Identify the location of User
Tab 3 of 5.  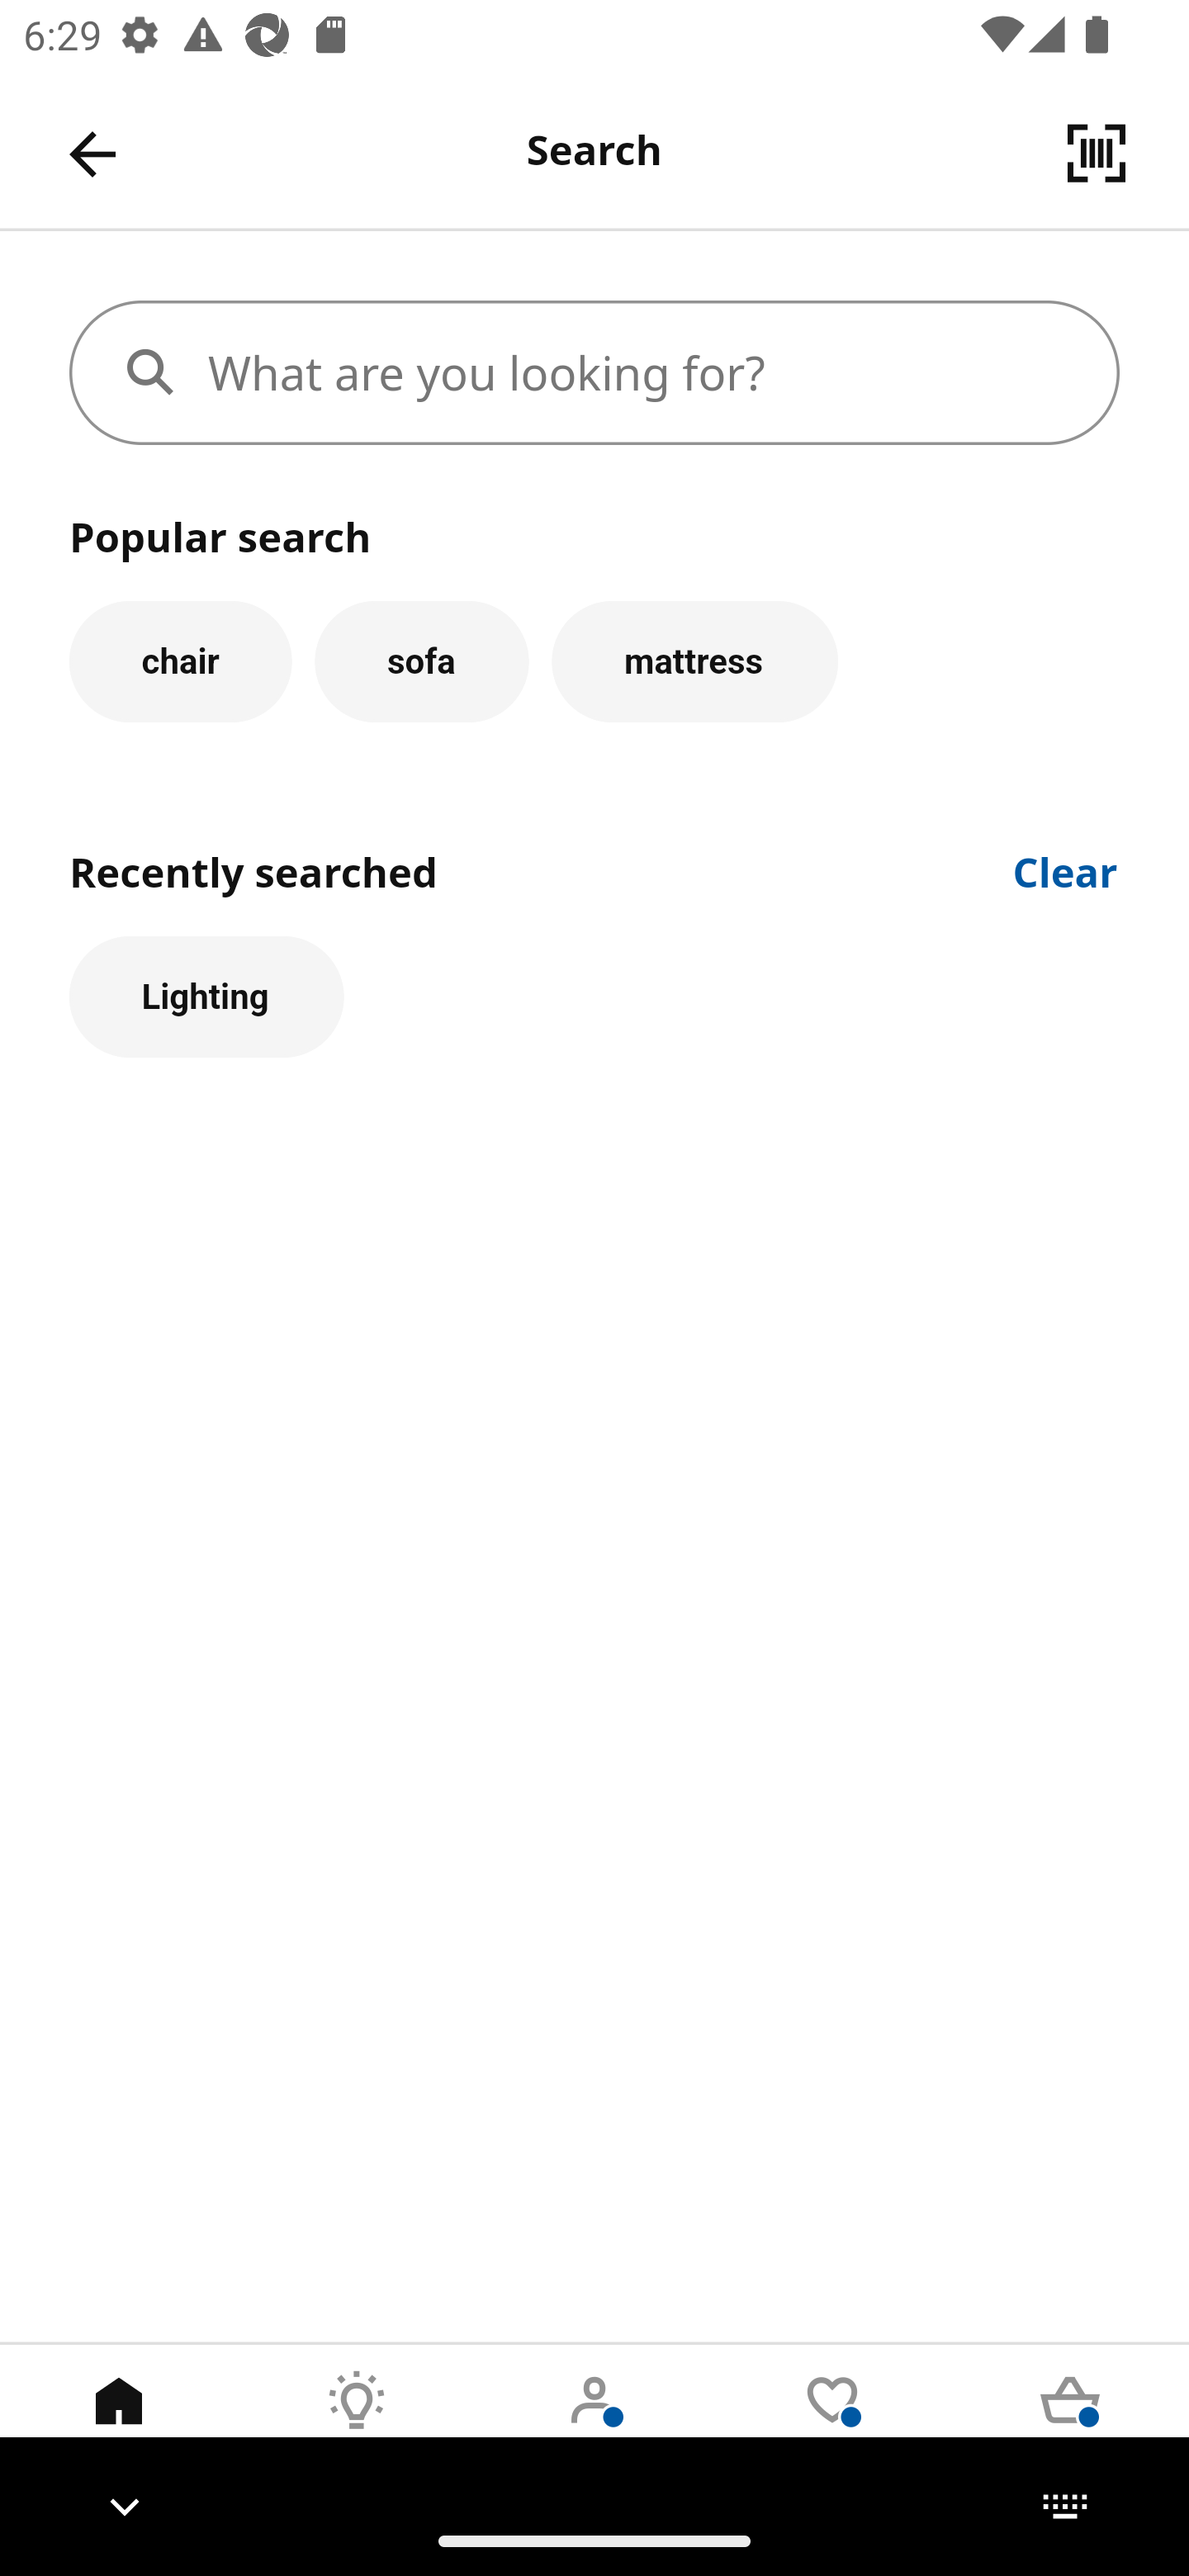
(594, 2425).